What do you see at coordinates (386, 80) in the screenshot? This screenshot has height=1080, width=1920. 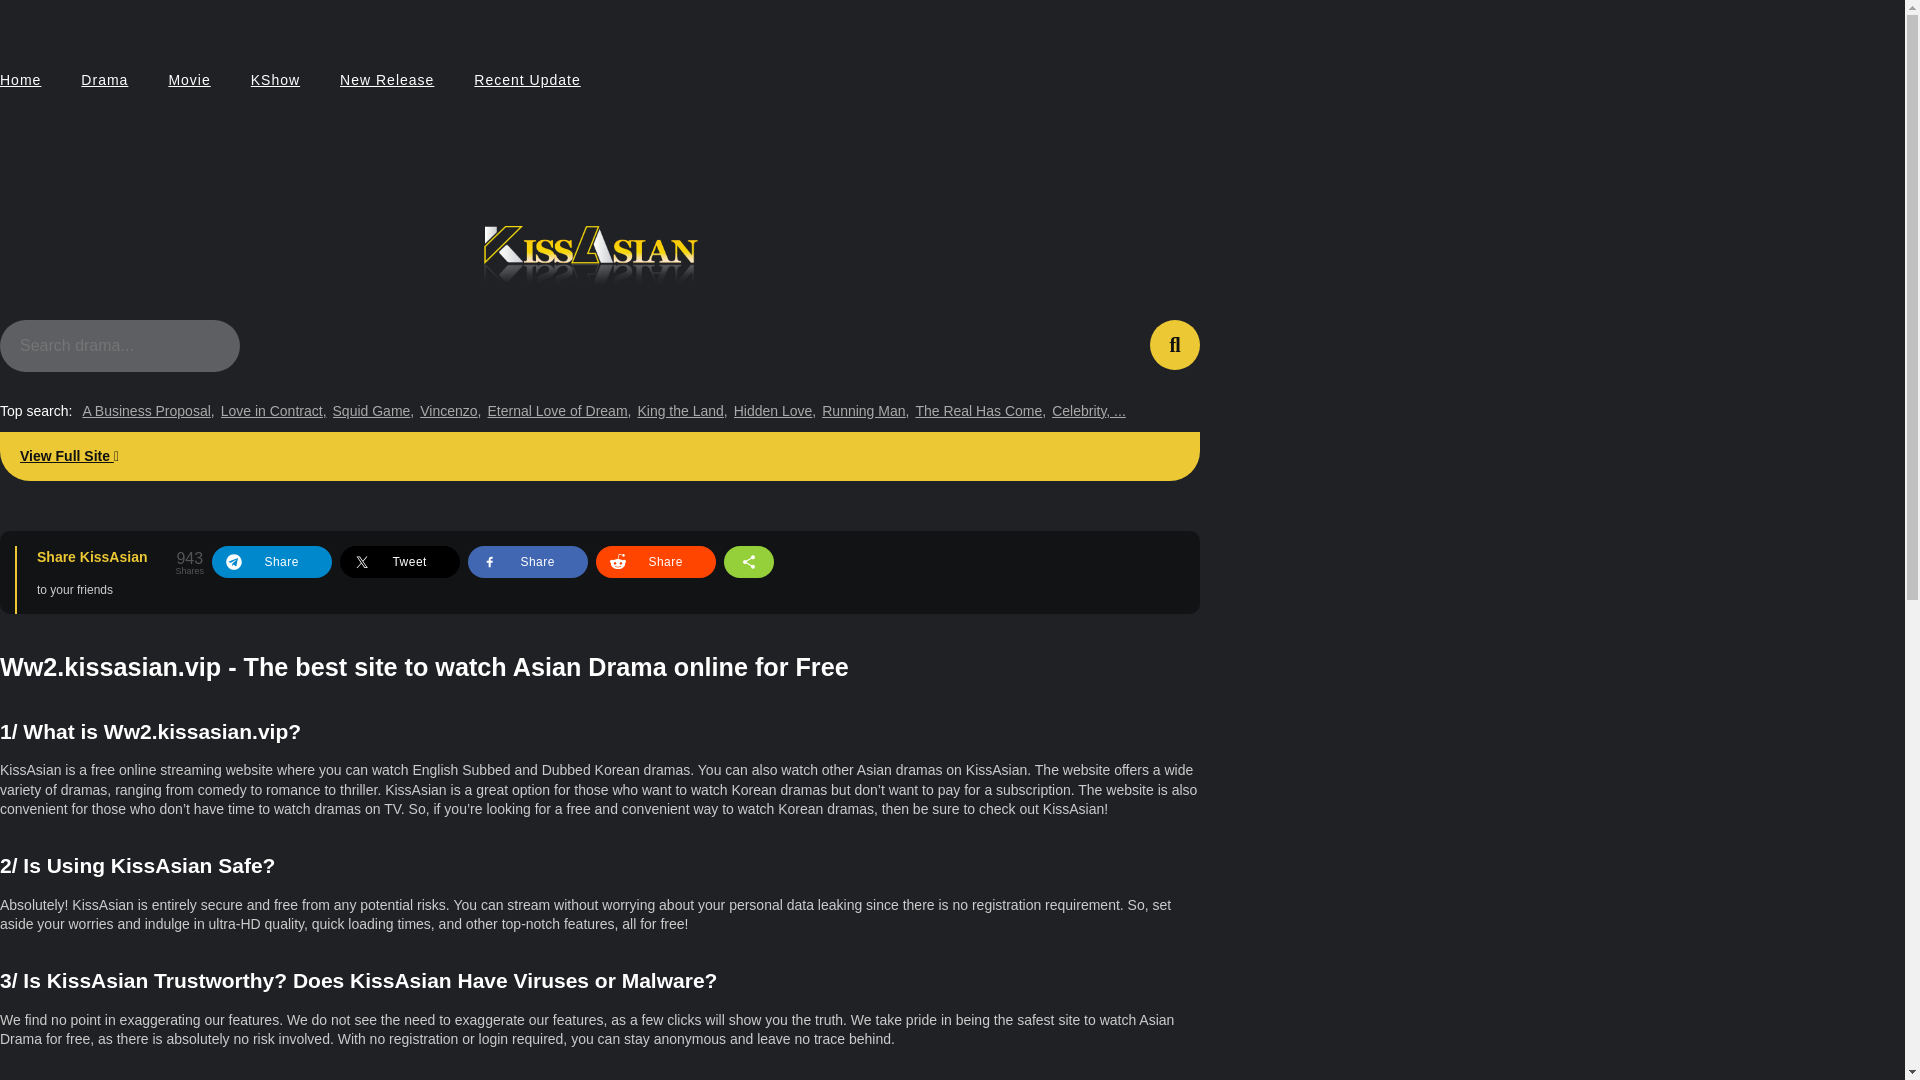 I see `New Release` at bounding box center [386, 80].